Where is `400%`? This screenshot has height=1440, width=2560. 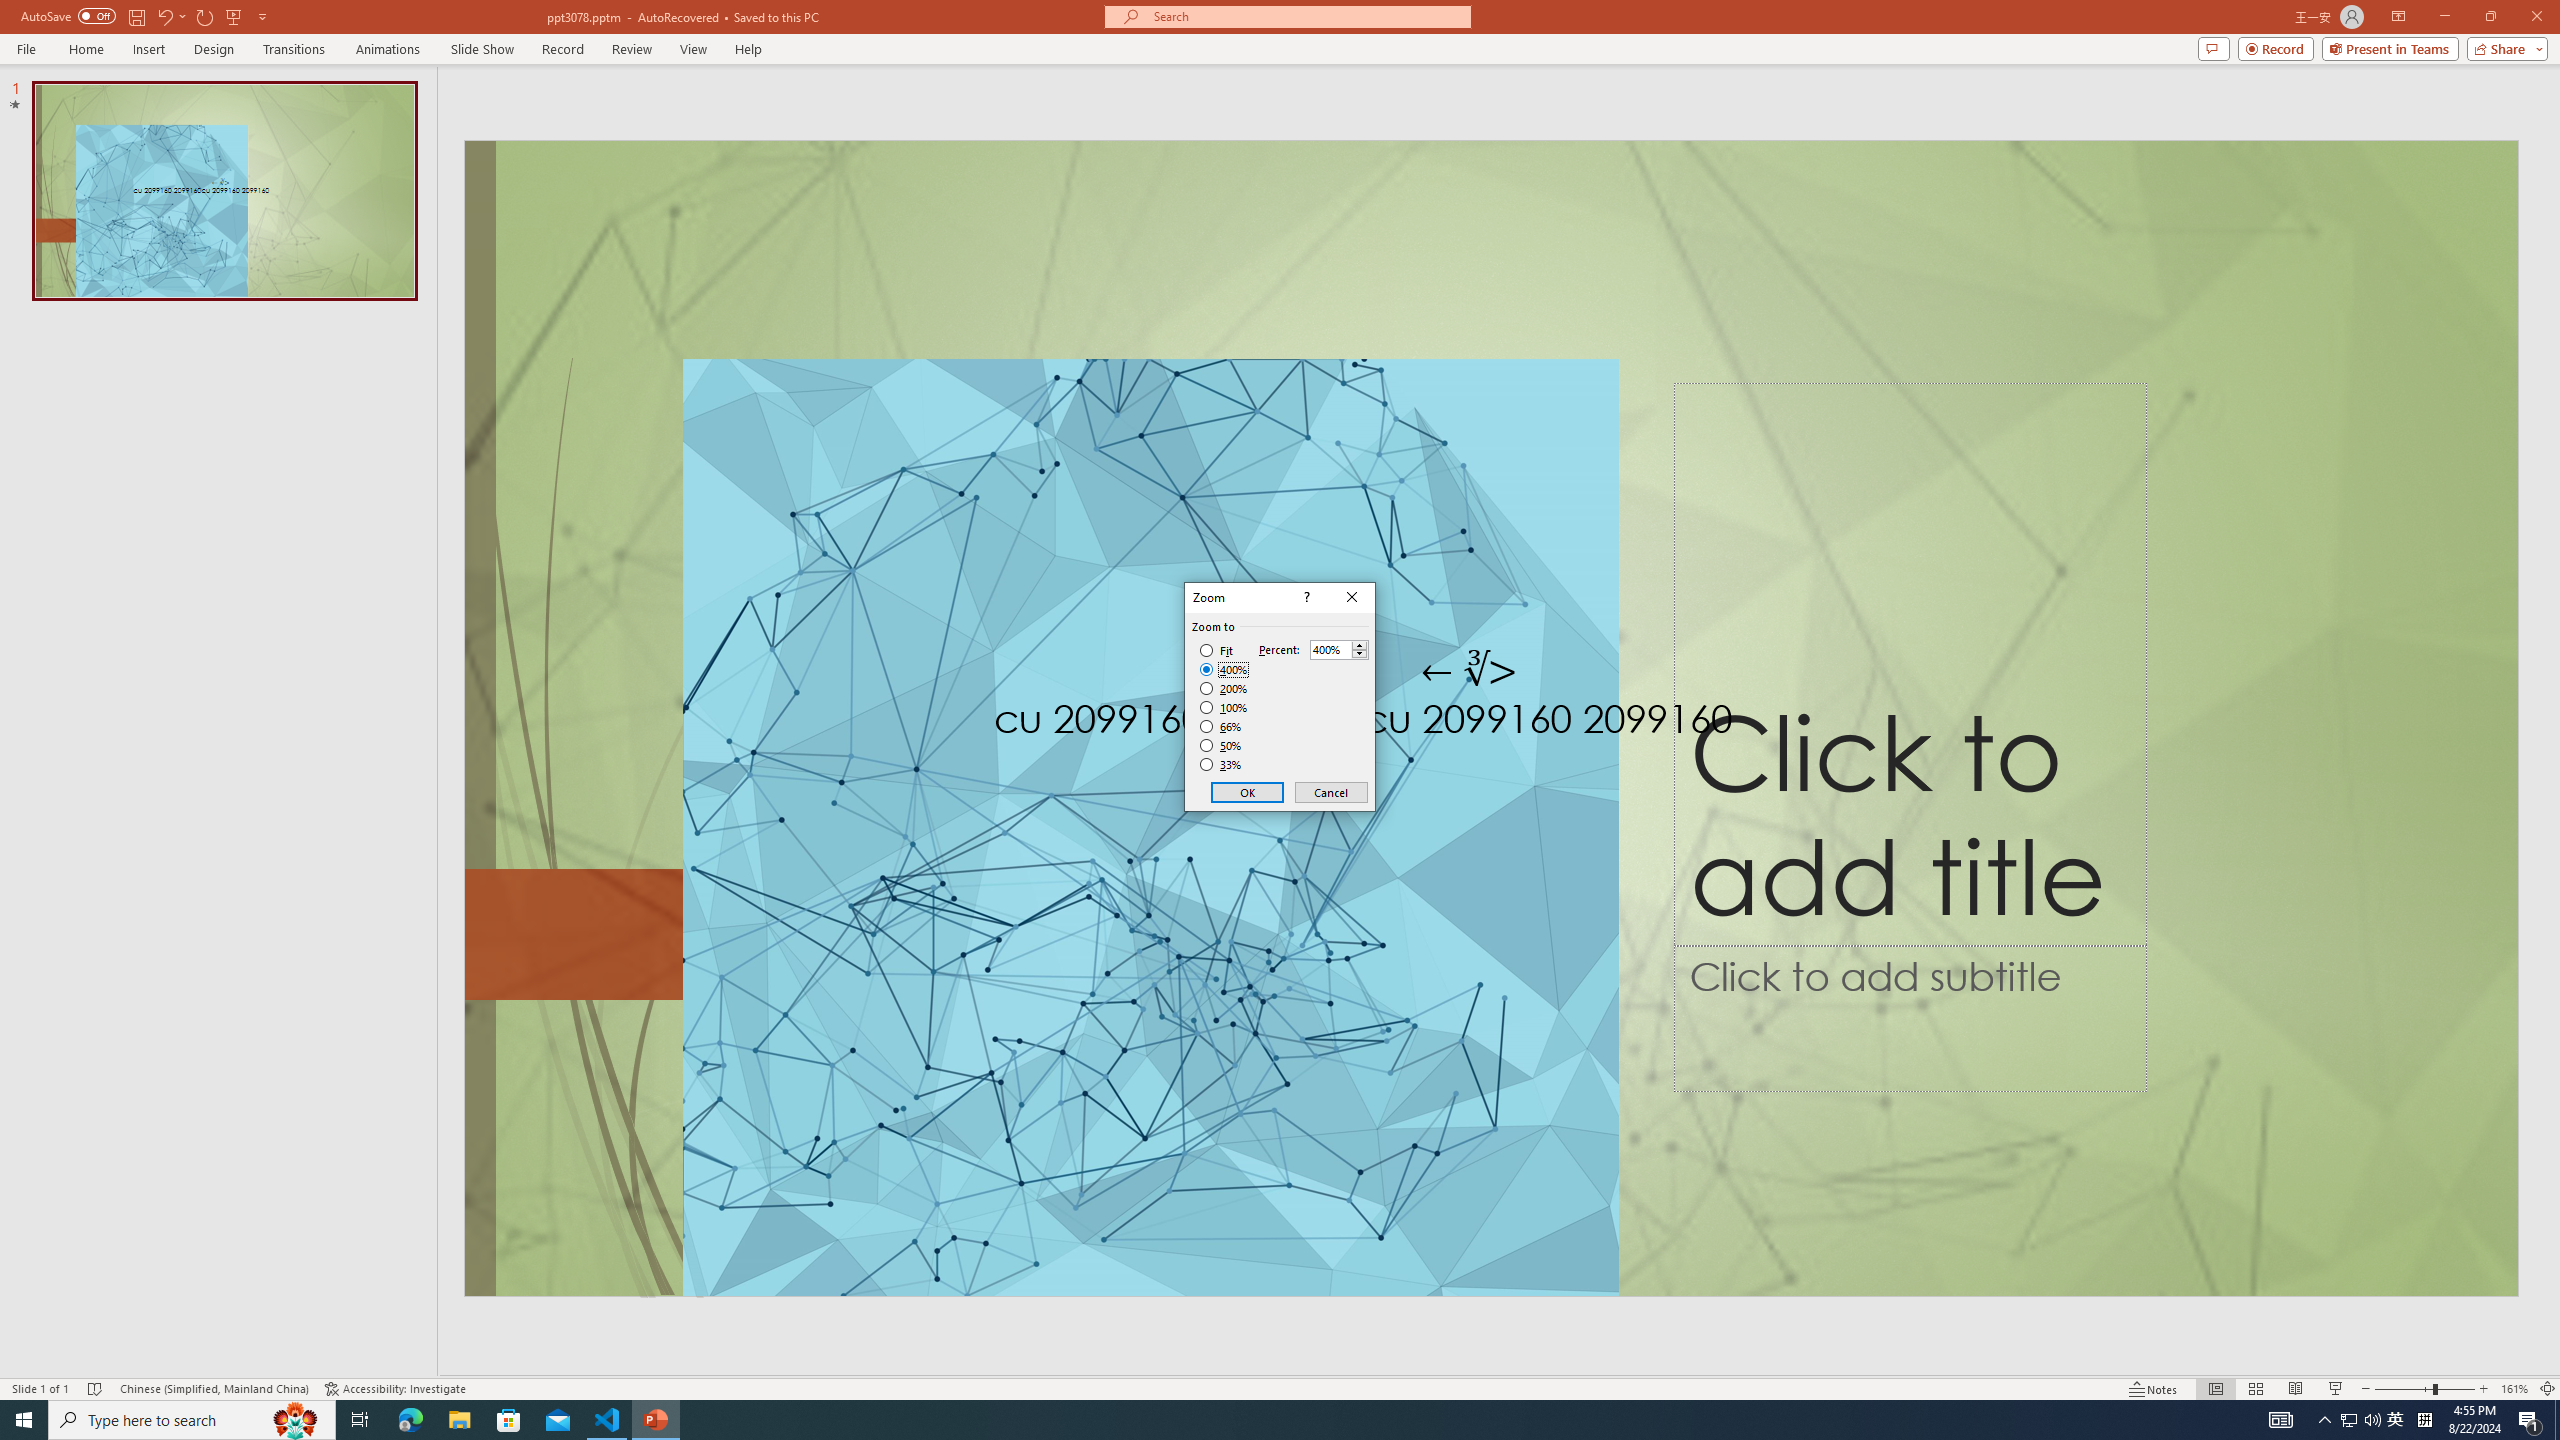
400% is located at coordinates (1224, 670).